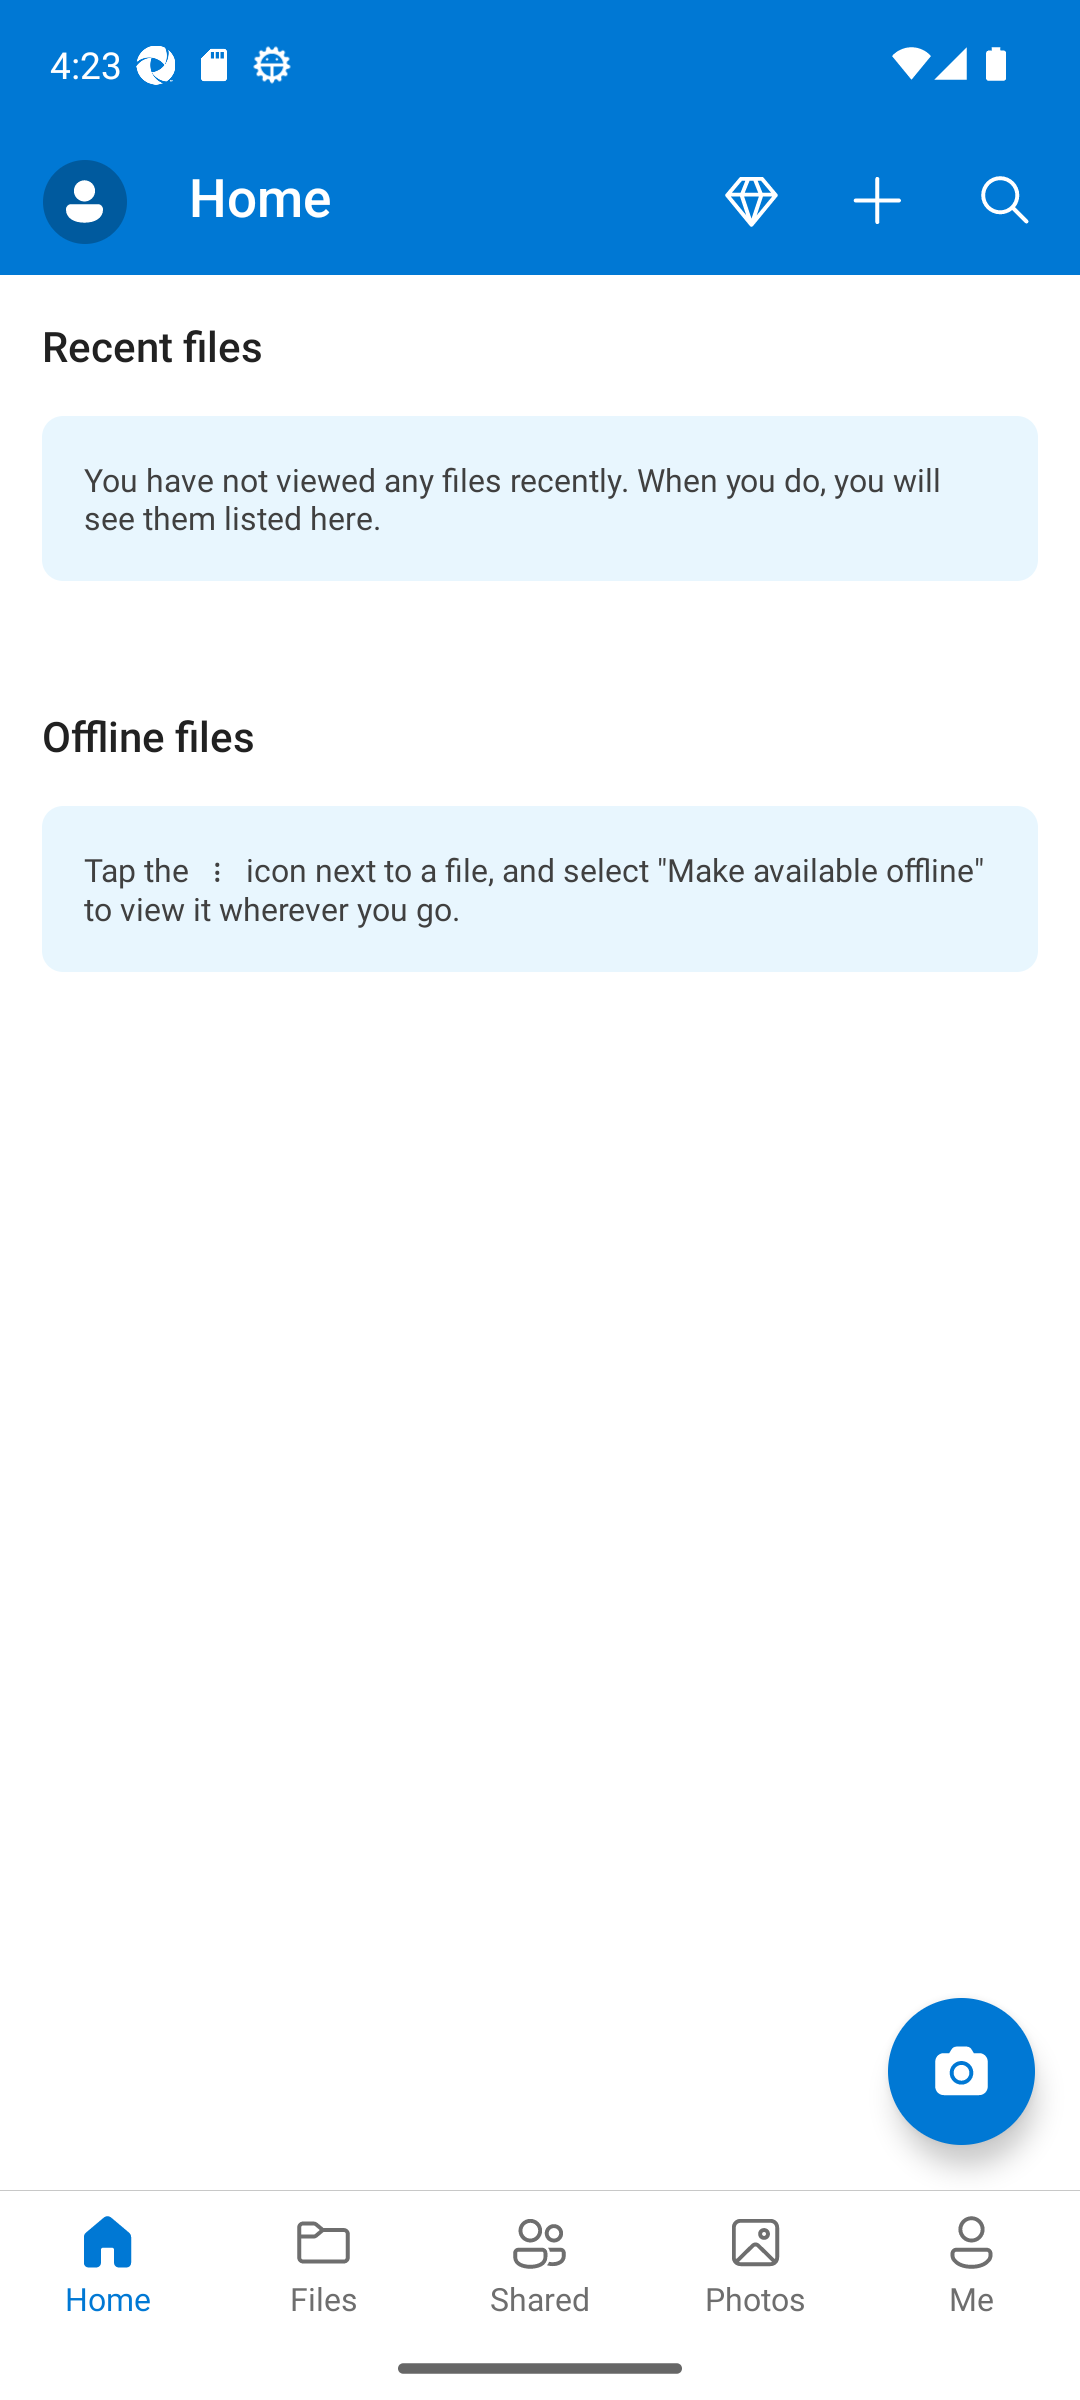 Image resolution: width=1080 pixels, height=2400 pixels. What do you see at coordinates (84, 202) in the screenshot?
I see `Account switcher` at bounding box center [84, 202].